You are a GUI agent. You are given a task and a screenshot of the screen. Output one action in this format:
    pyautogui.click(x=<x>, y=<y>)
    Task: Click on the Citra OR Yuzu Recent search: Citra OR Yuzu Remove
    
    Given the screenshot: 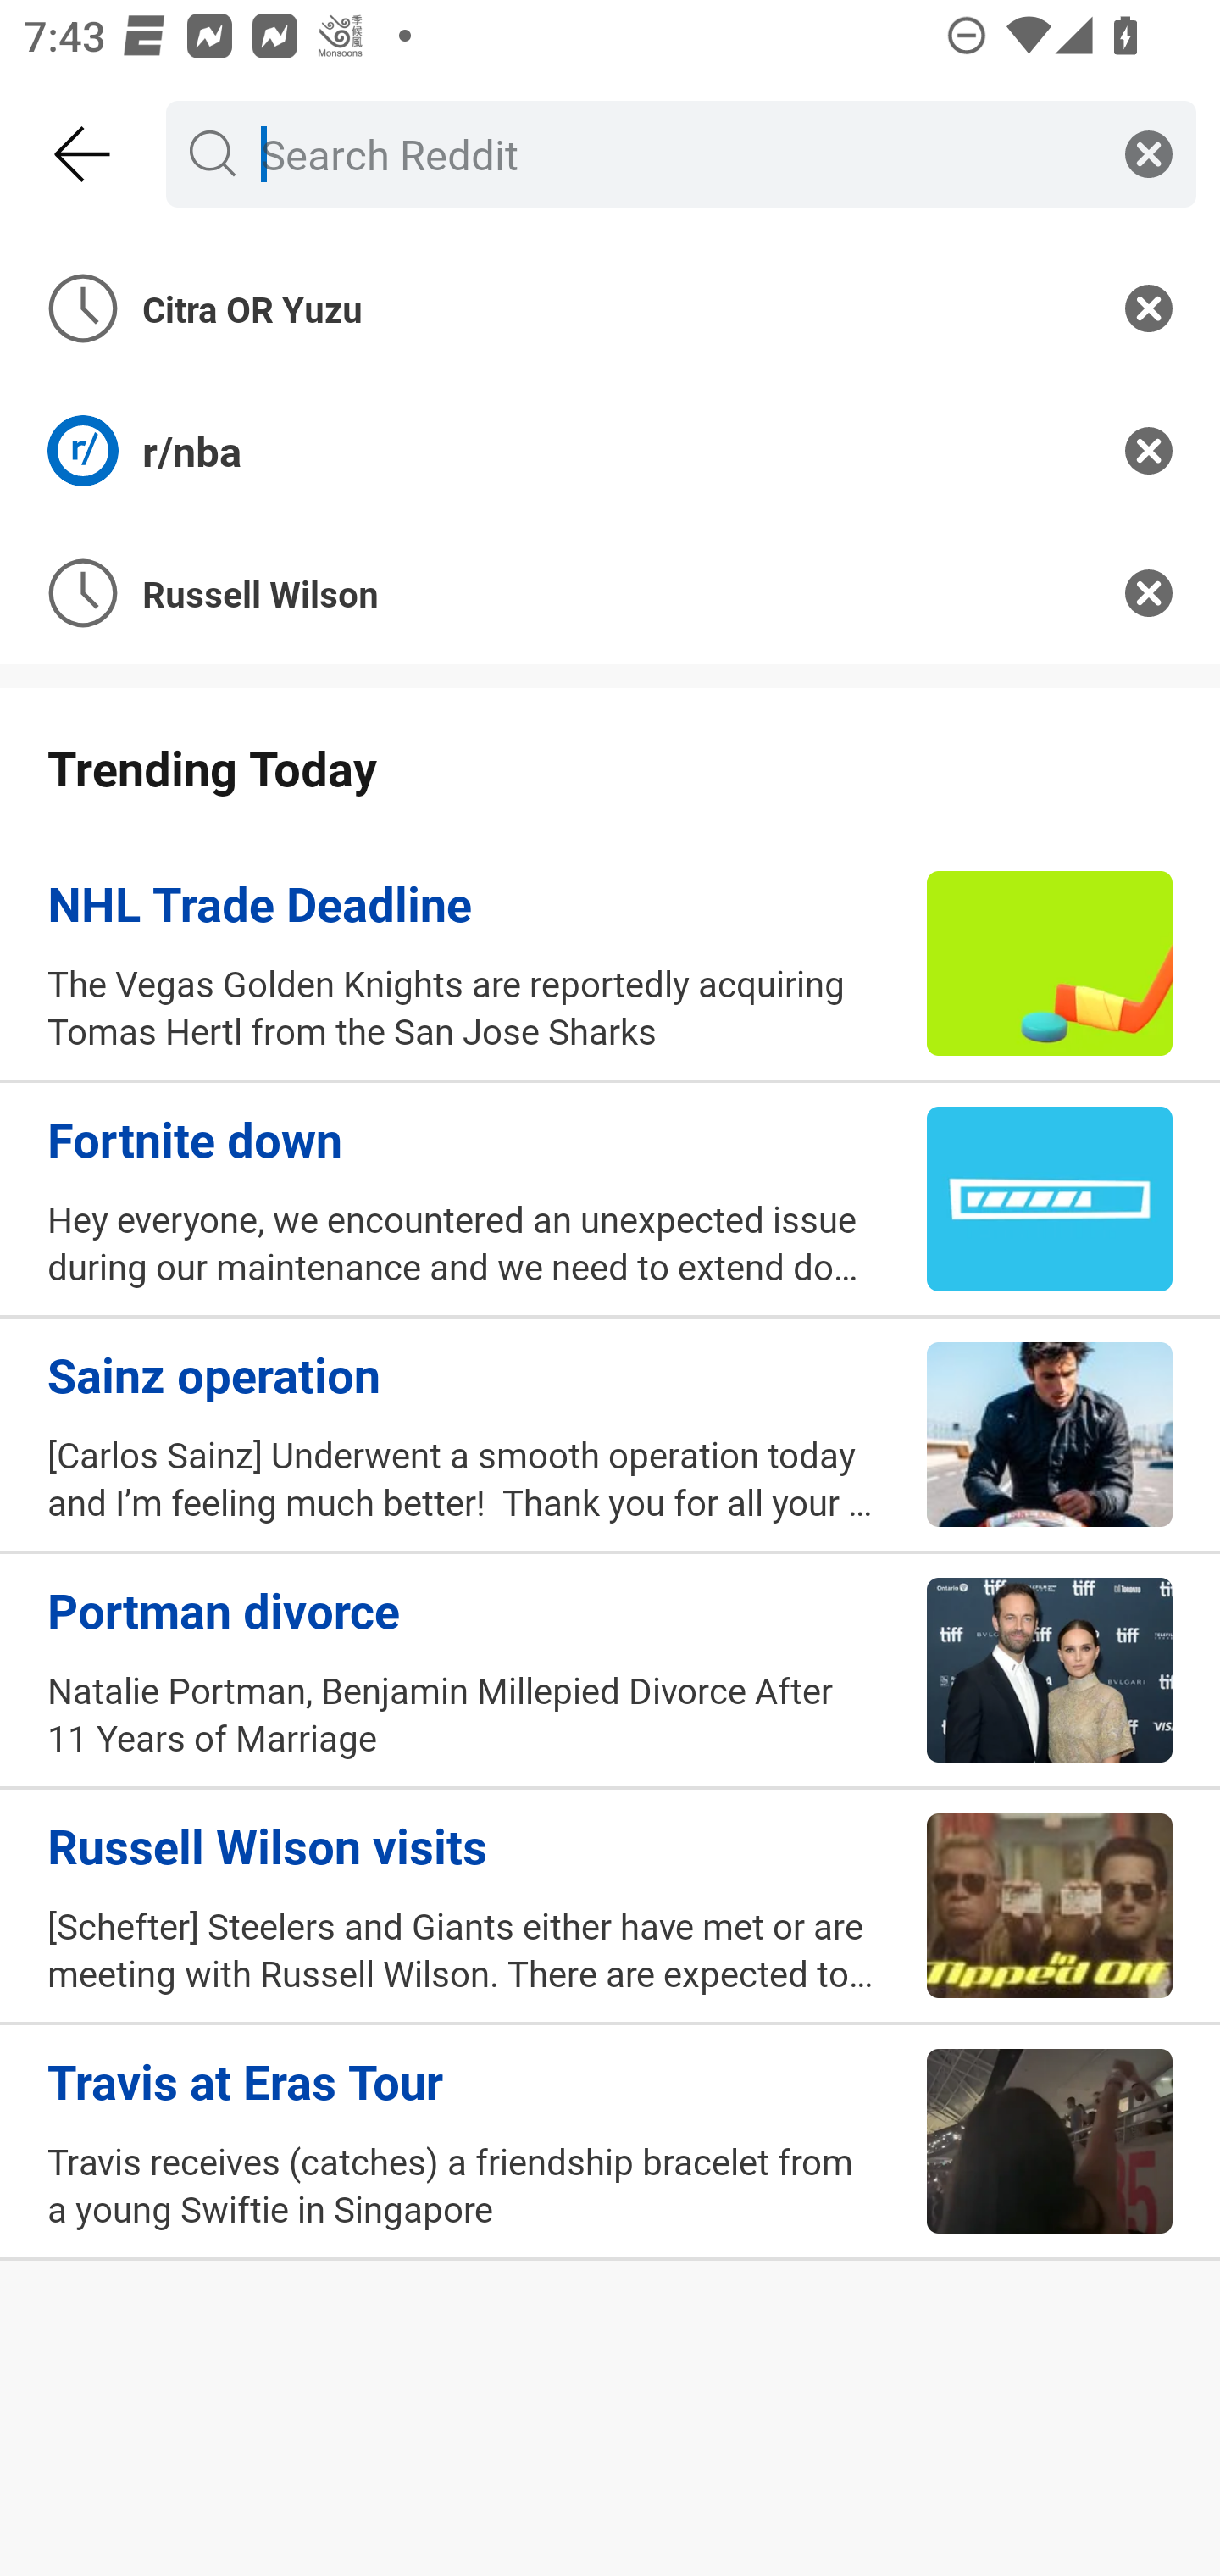 What is the action you would take?
    pyautogui.click(x=610, y=307)
    